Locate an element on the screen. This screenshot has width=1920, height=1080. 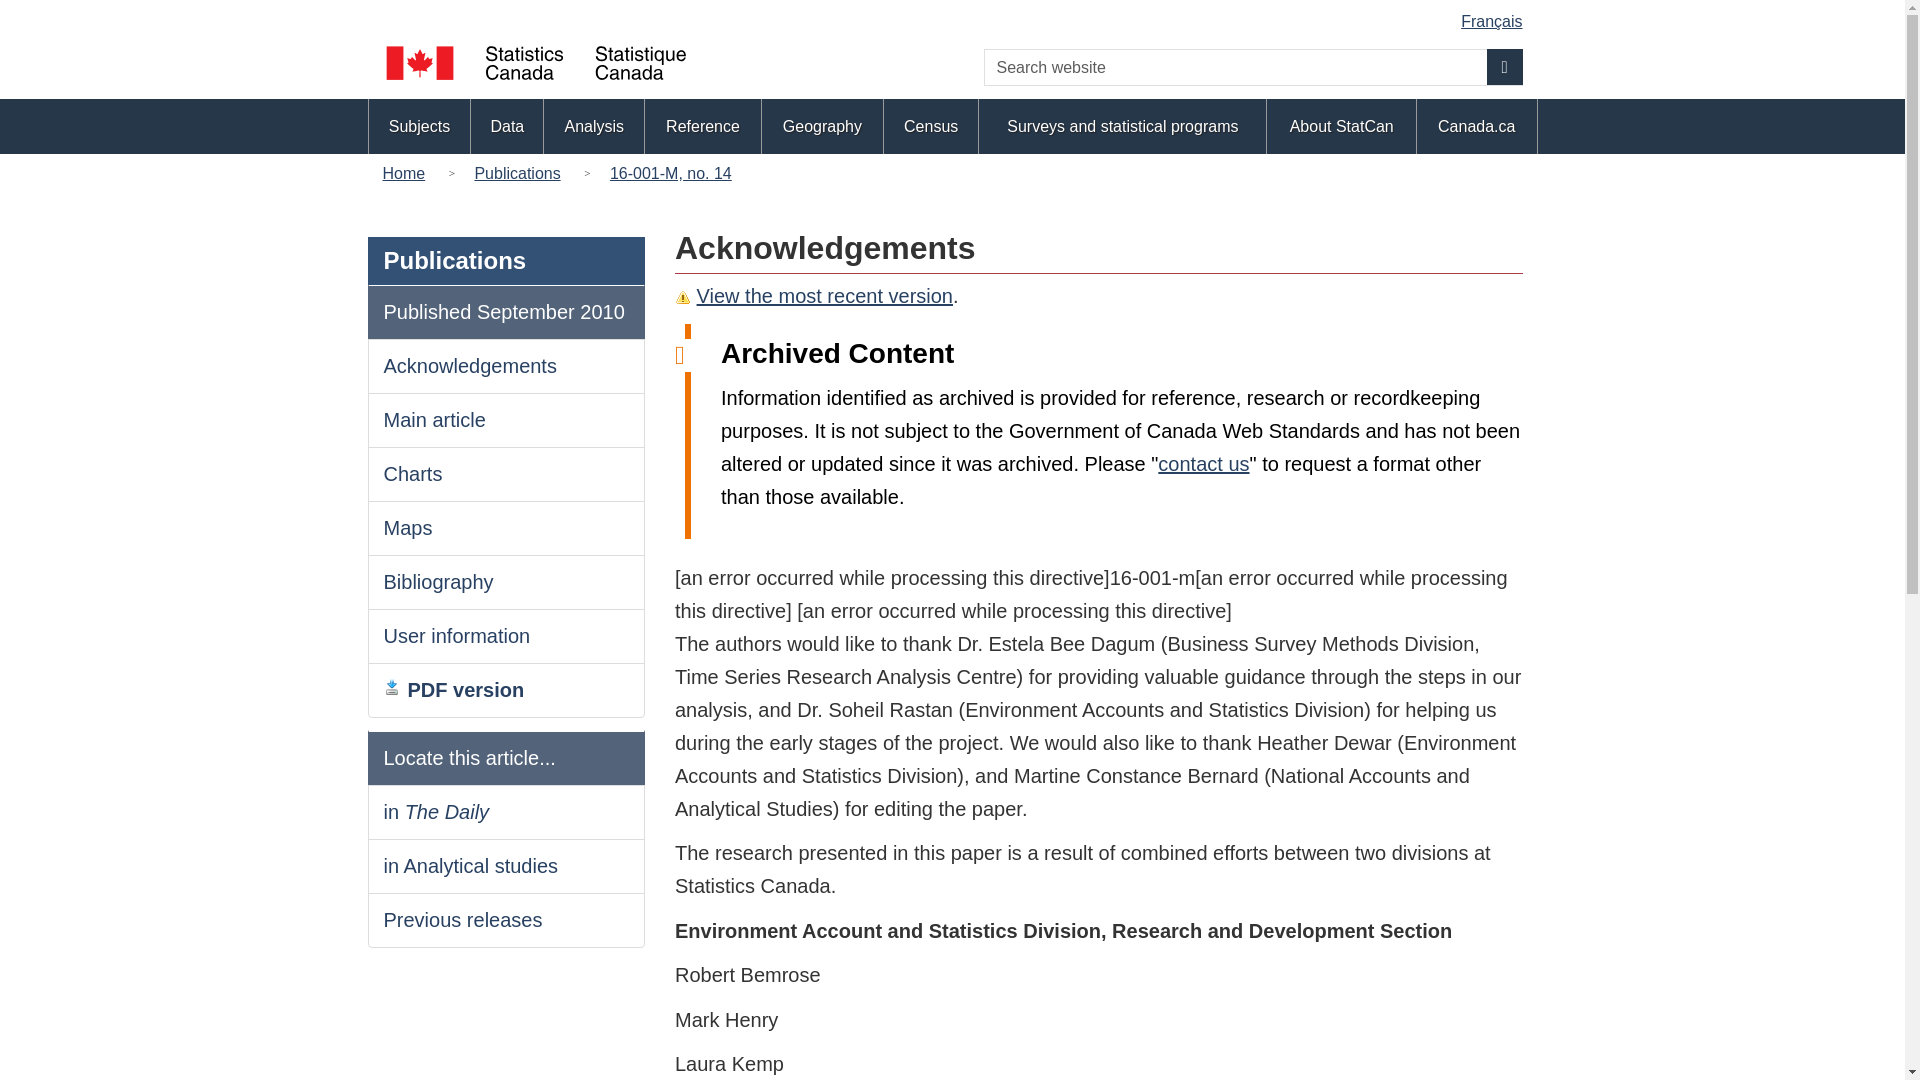
16-001-M, no. 14 is located at coordinates (670, 172).